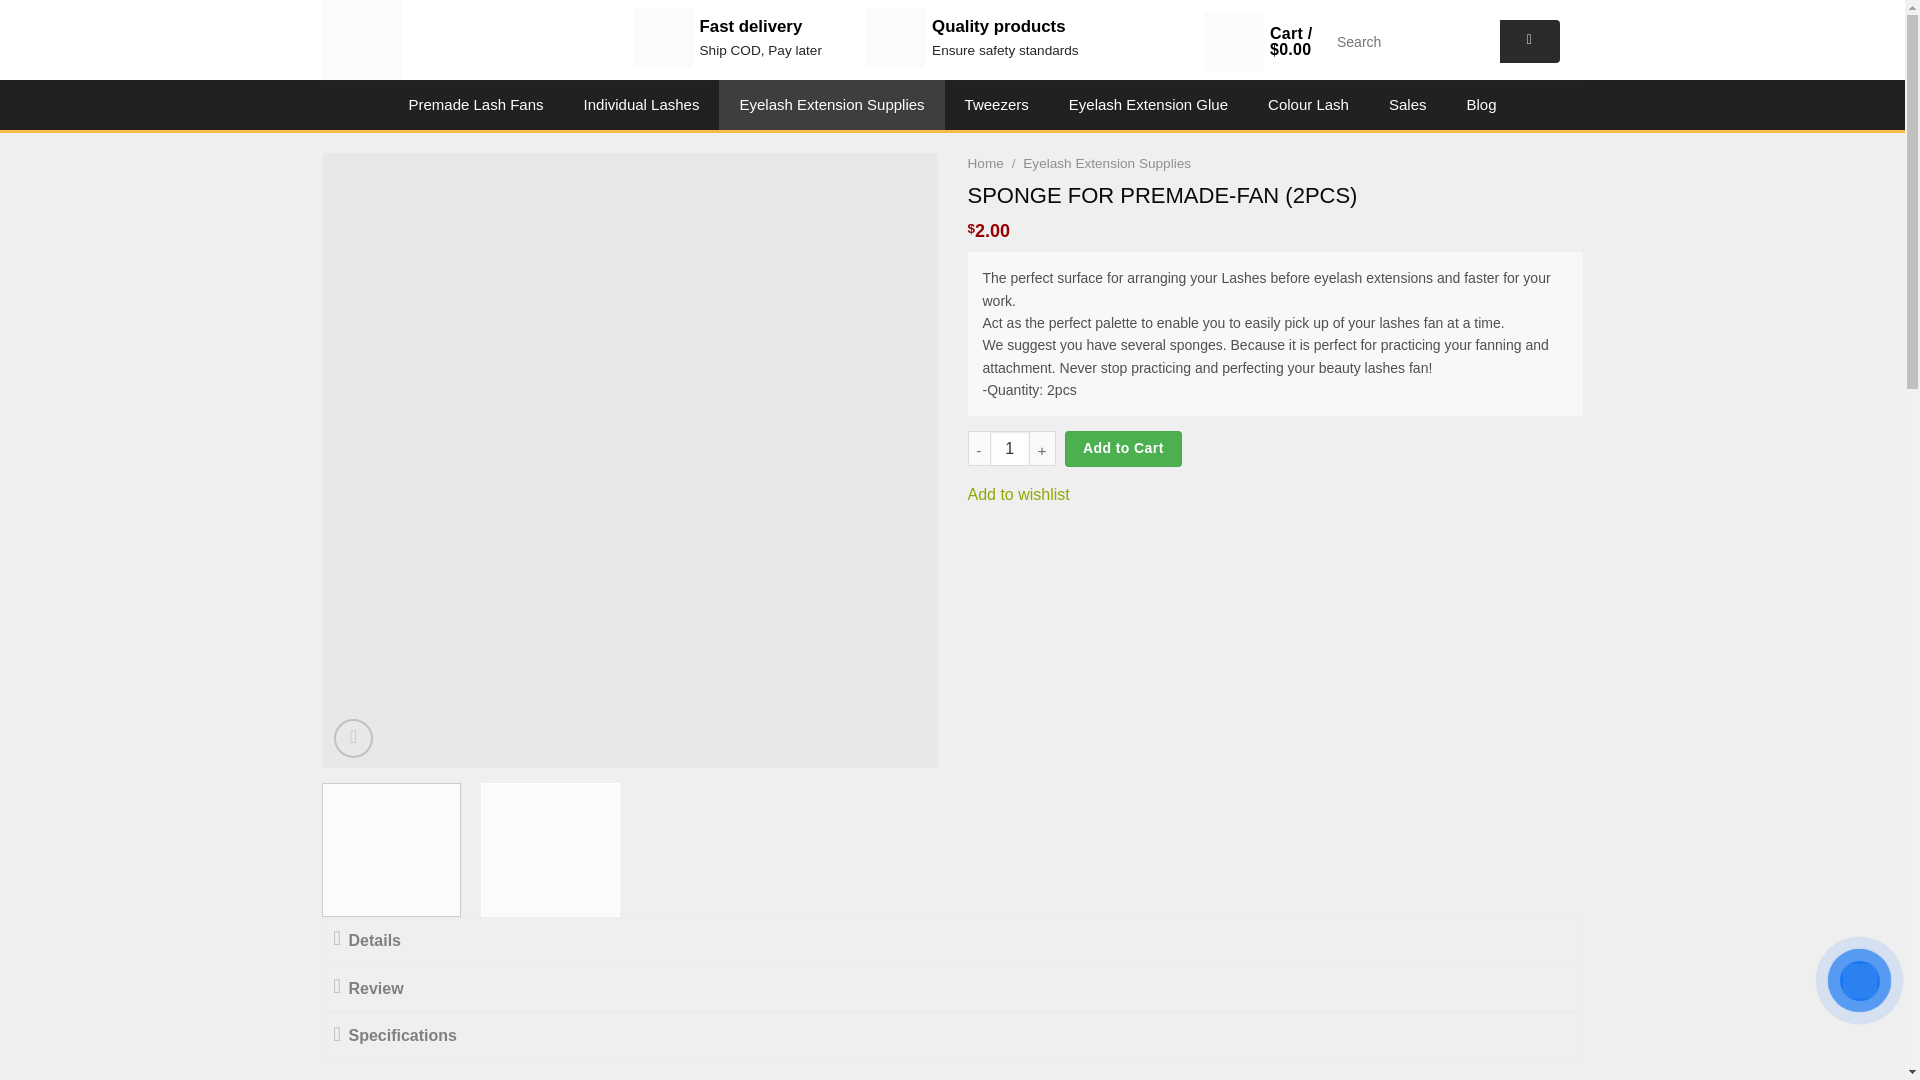  Describe the element at coordinates (642, 104) in the screenshot. I see `Individual Lashes` at that location.